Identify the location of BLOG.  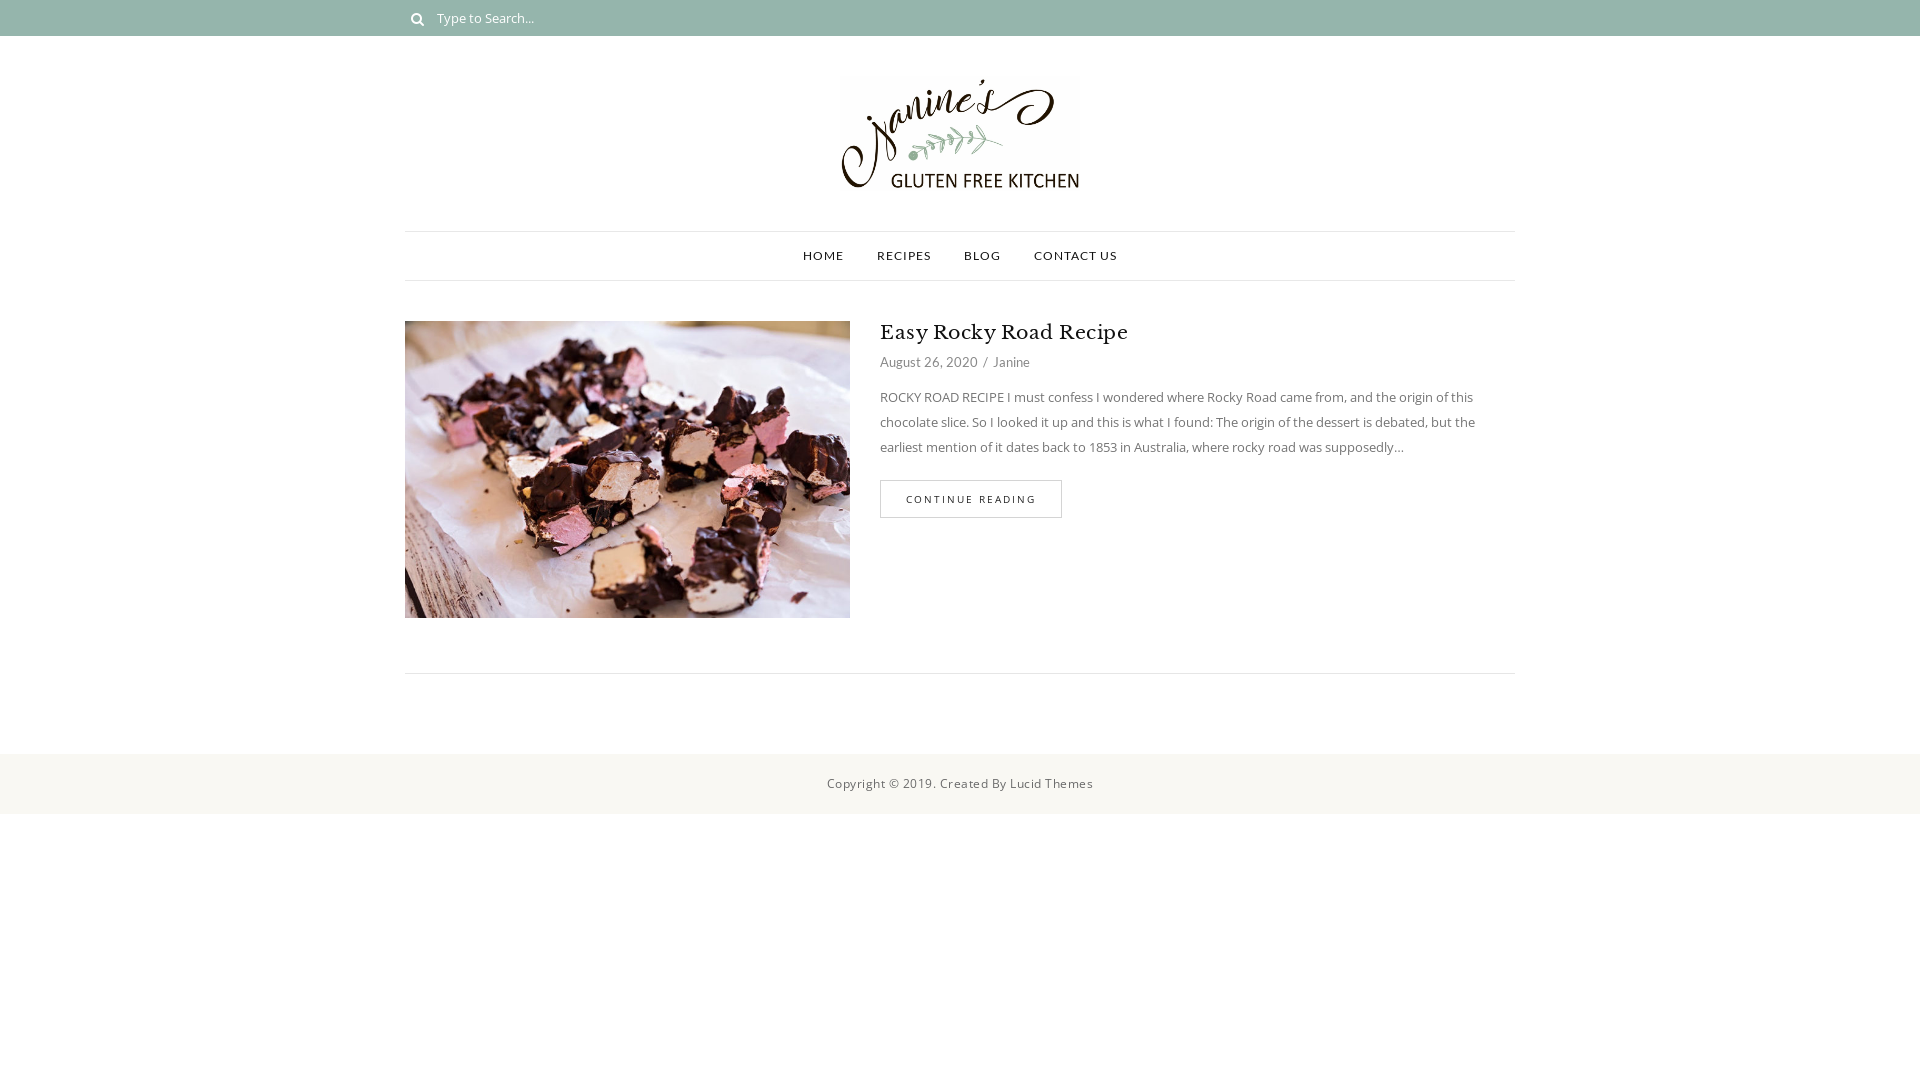
(982, 256).